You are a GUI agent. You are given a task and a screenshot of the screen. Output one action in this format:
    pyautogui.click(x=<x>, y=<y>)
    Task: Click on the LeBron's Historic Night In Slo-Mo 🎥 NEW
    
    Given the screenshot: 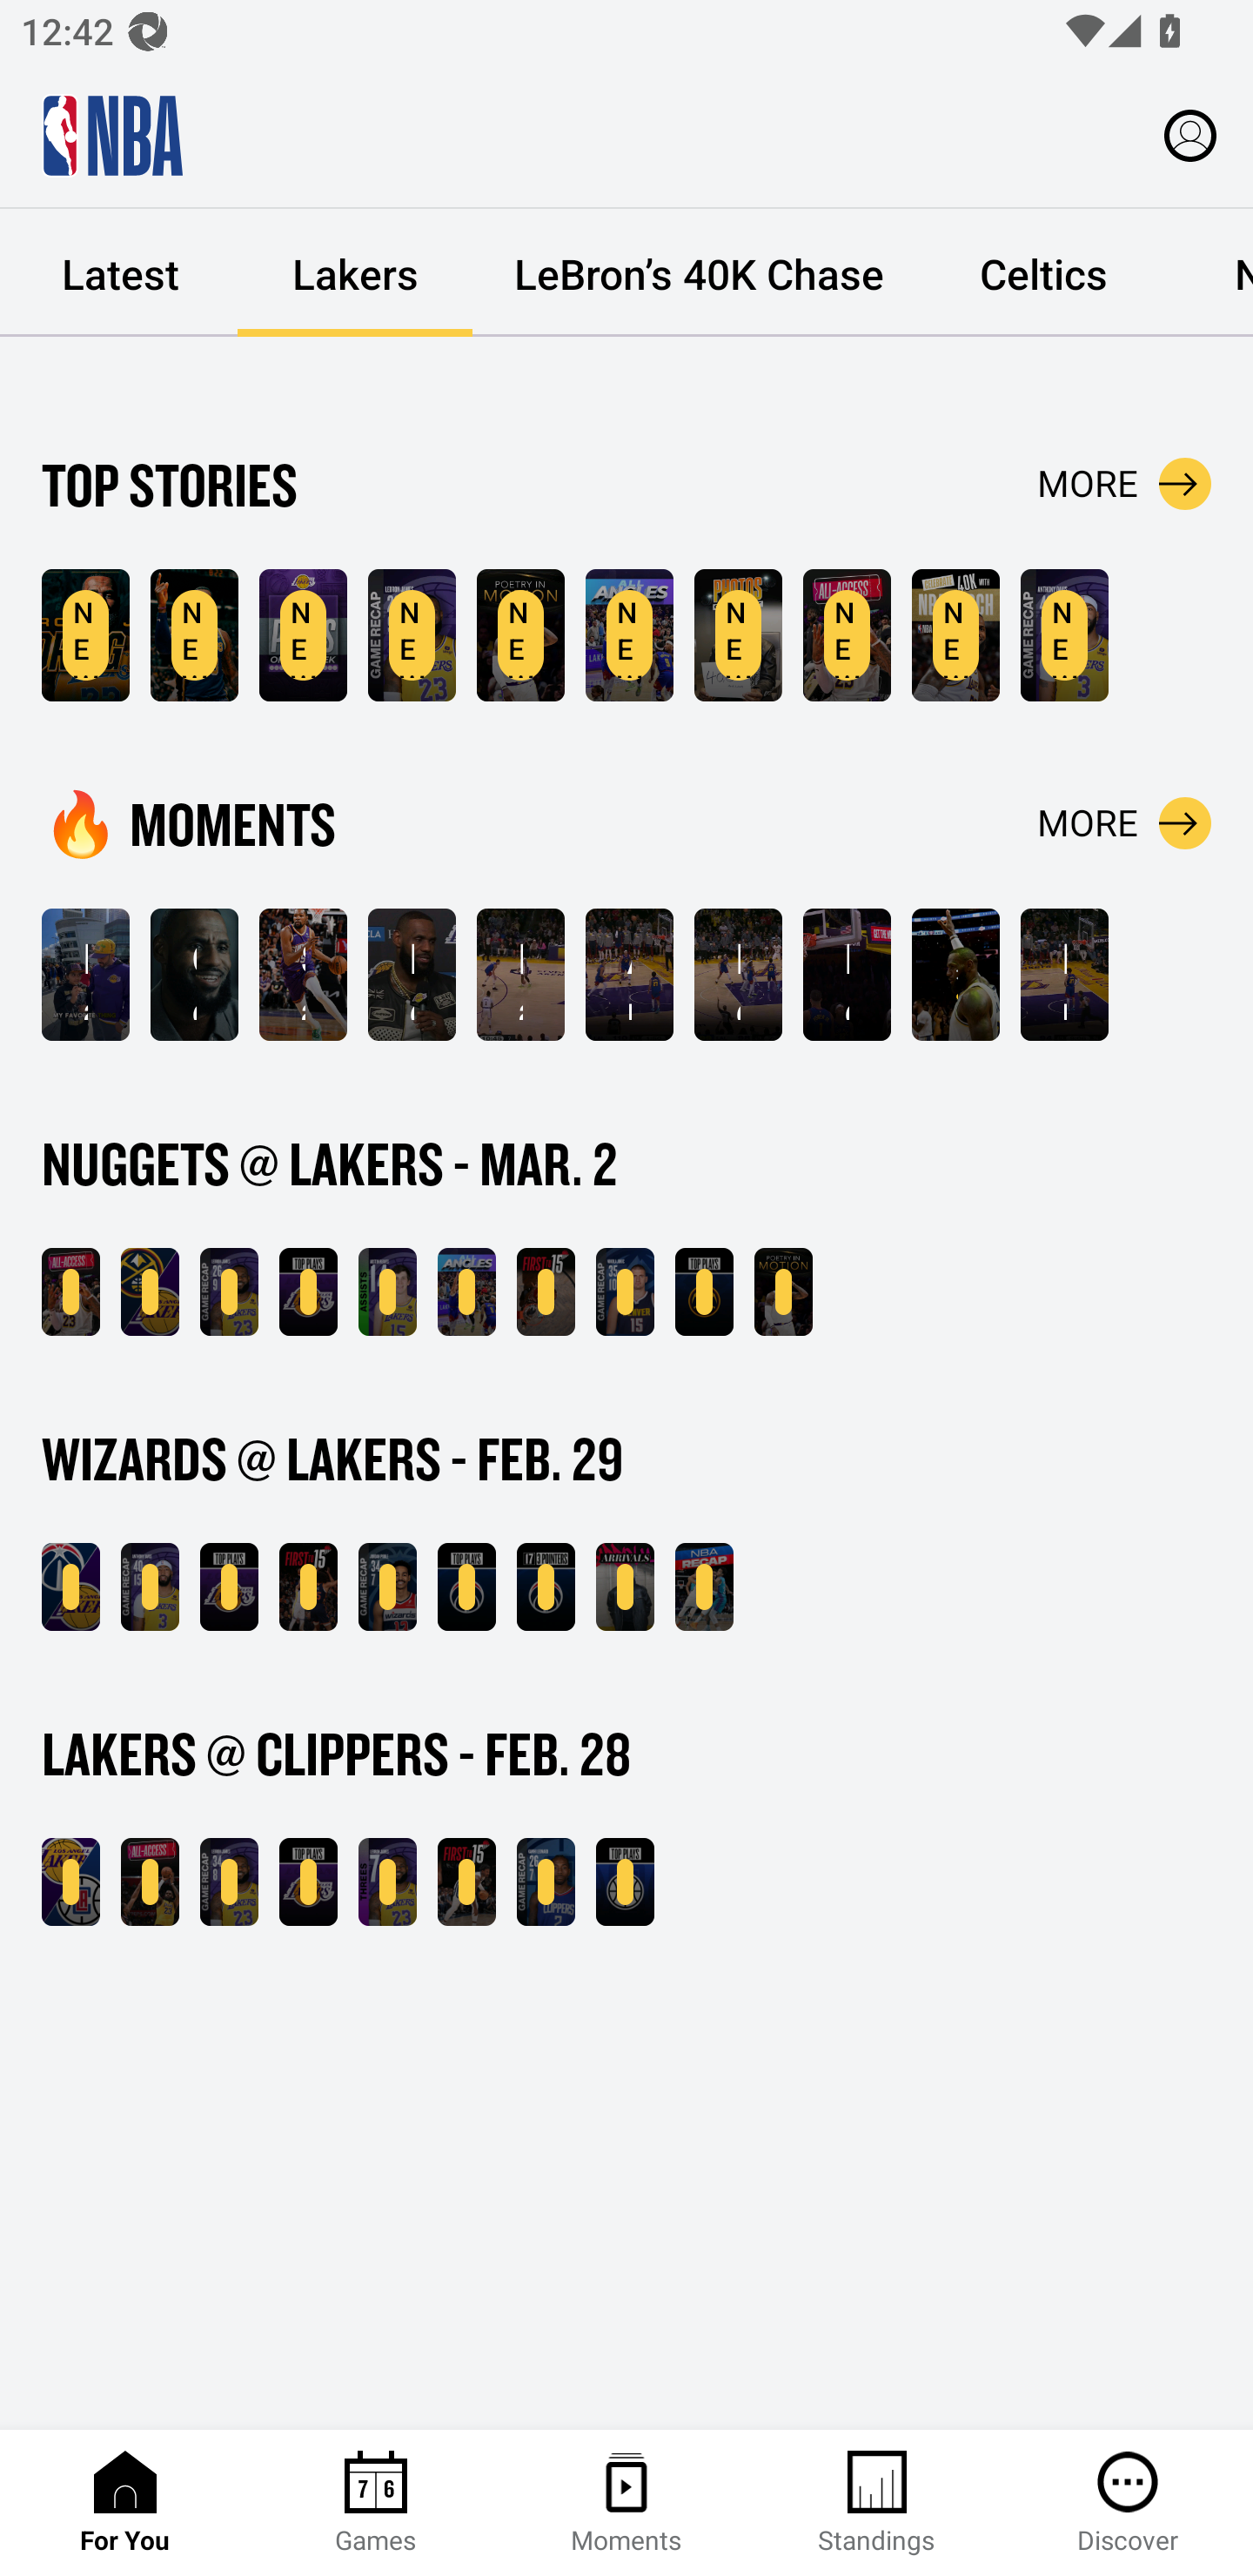 What is the action you would take?
    pyautogui.click(x=783, y=1291)
    